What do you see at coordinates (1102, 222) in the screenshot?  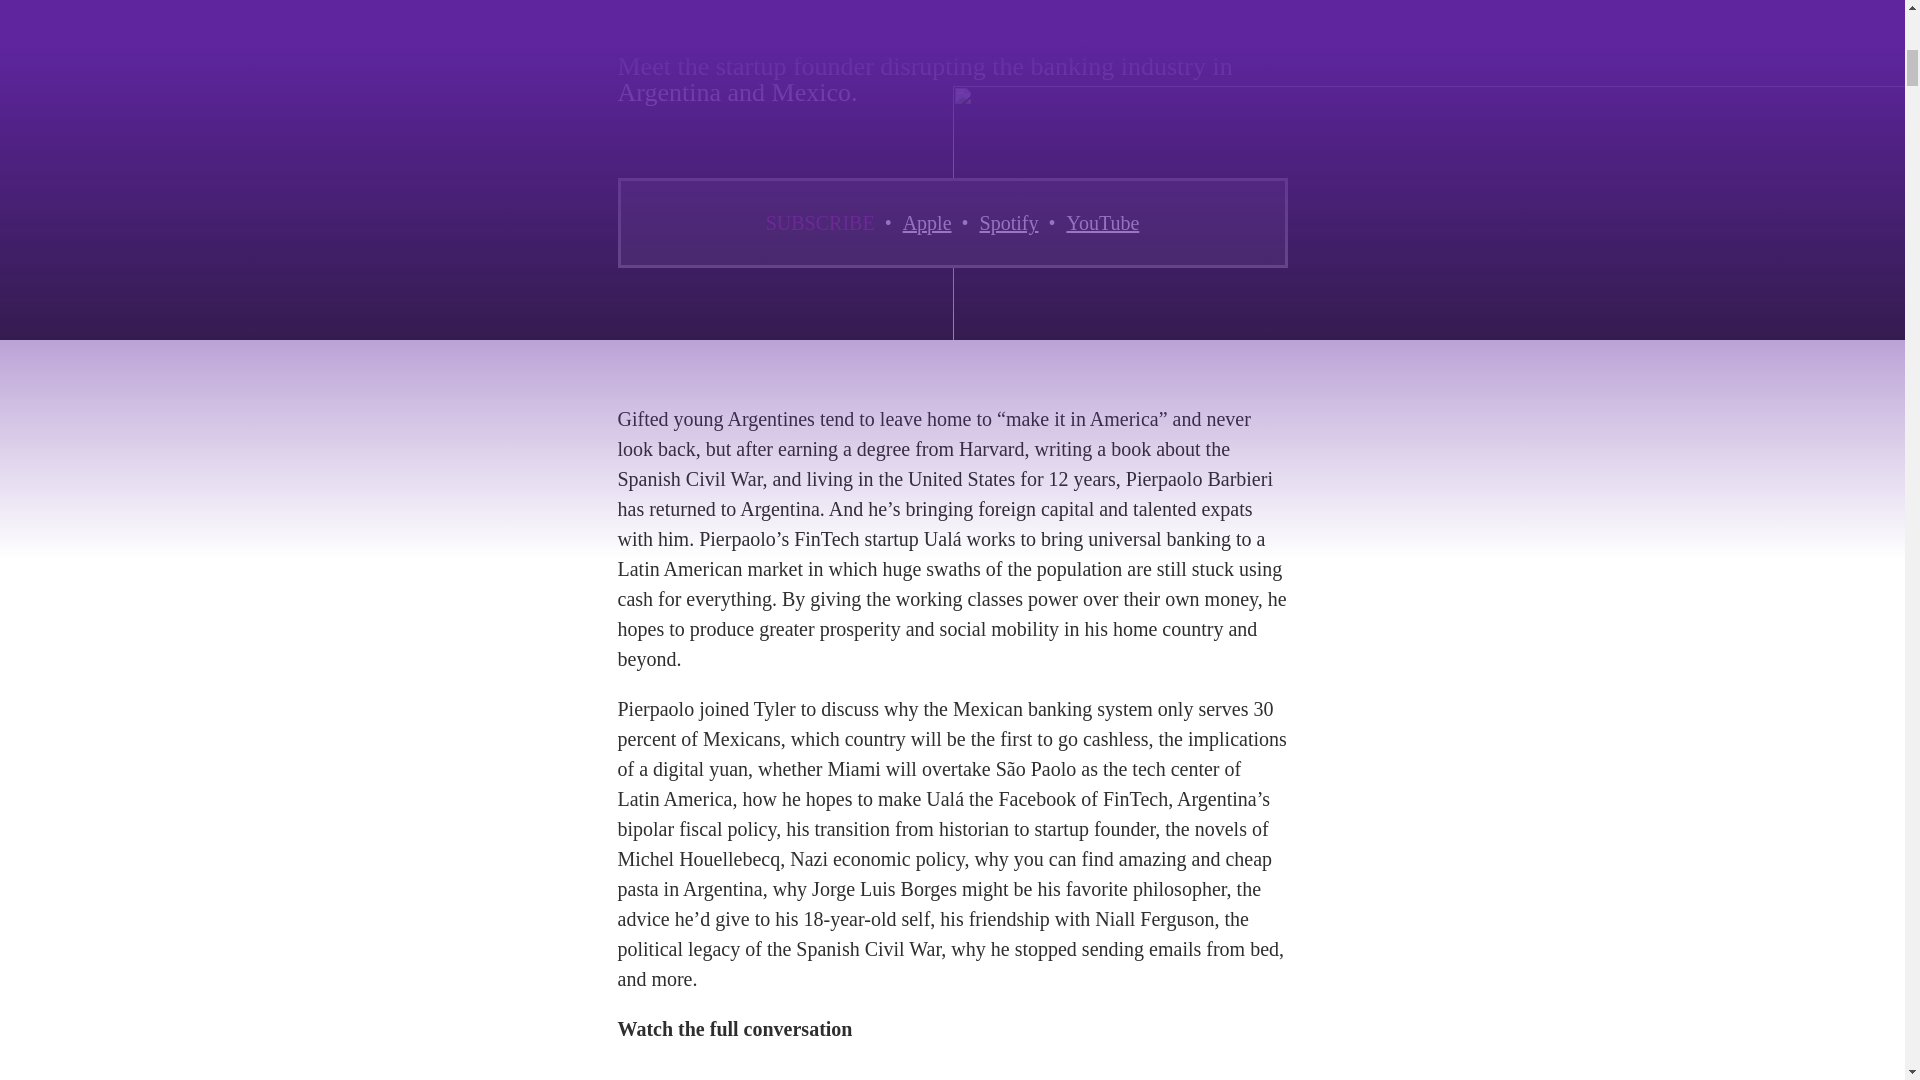 I see `YouTube` at bounding box center [1102, 222].